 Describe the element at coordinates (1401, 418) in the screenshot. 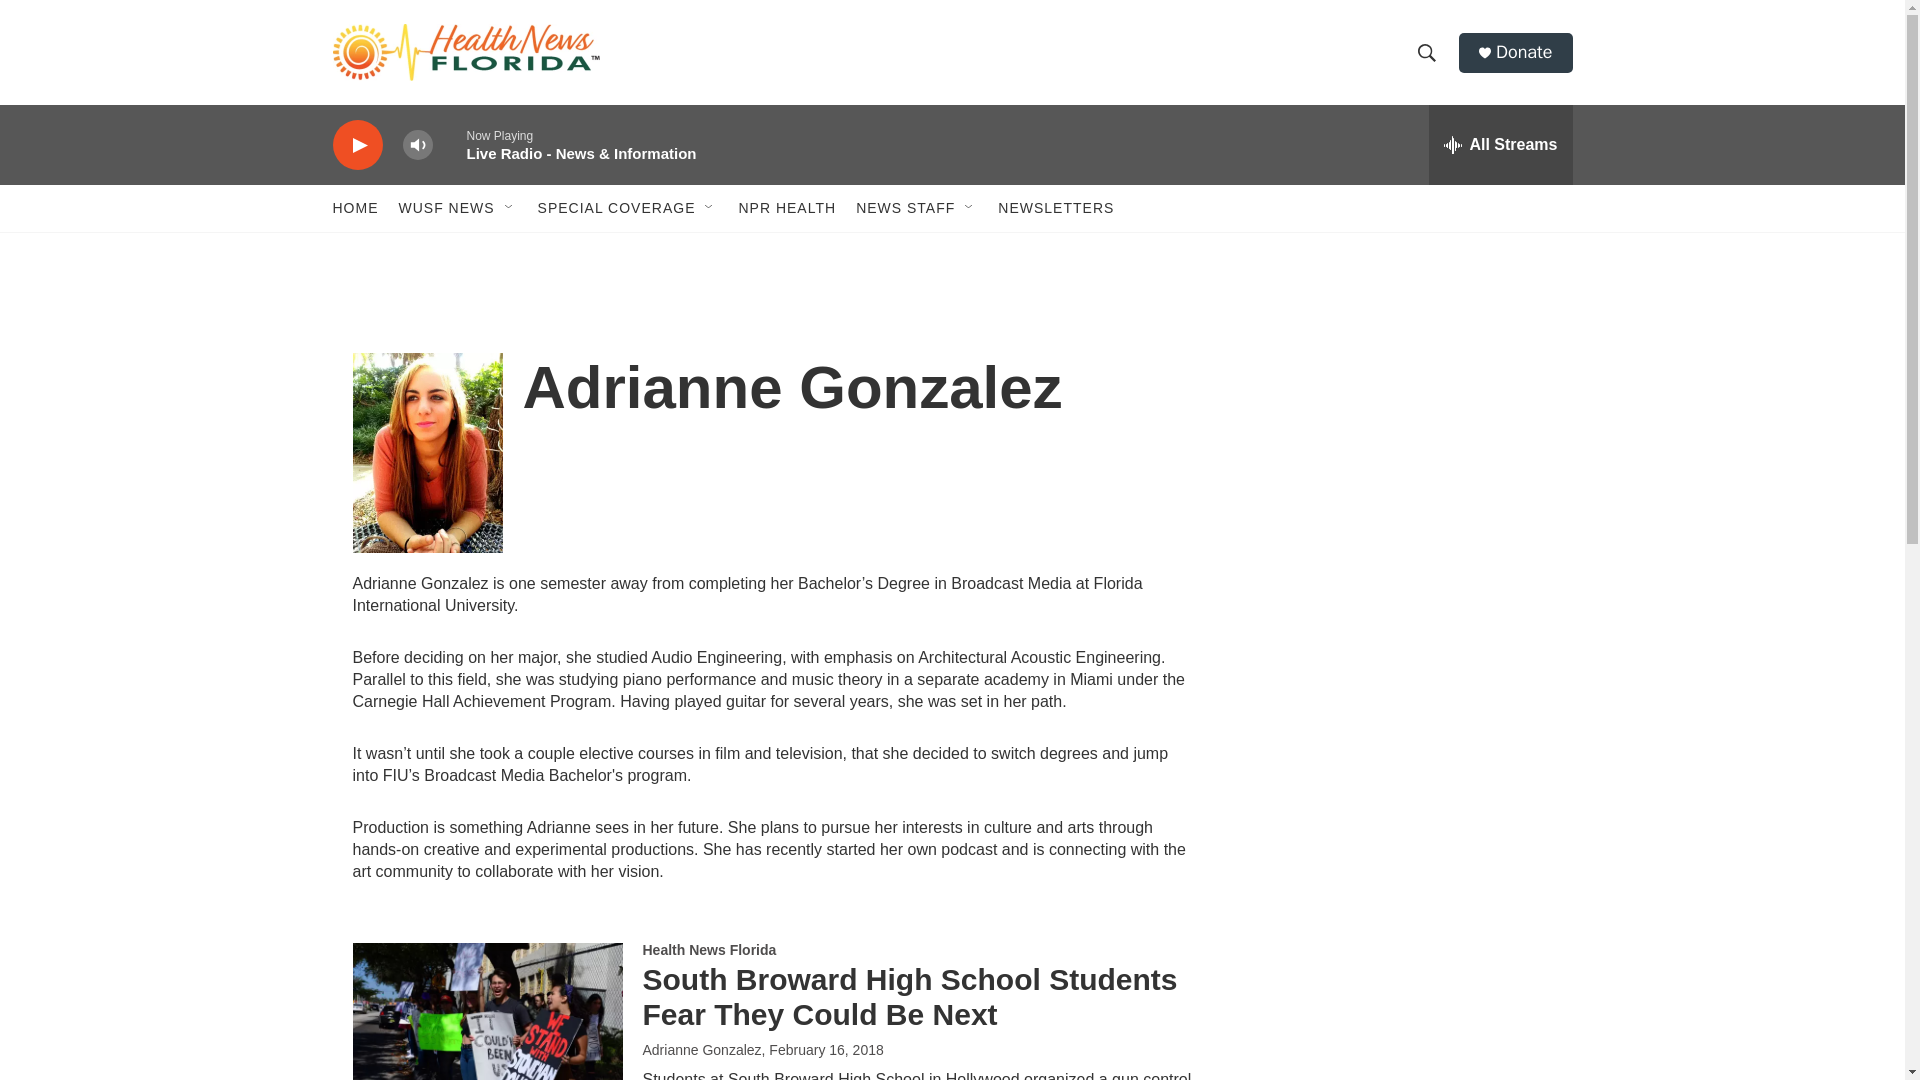

I see `3rd party ad content` at that location.